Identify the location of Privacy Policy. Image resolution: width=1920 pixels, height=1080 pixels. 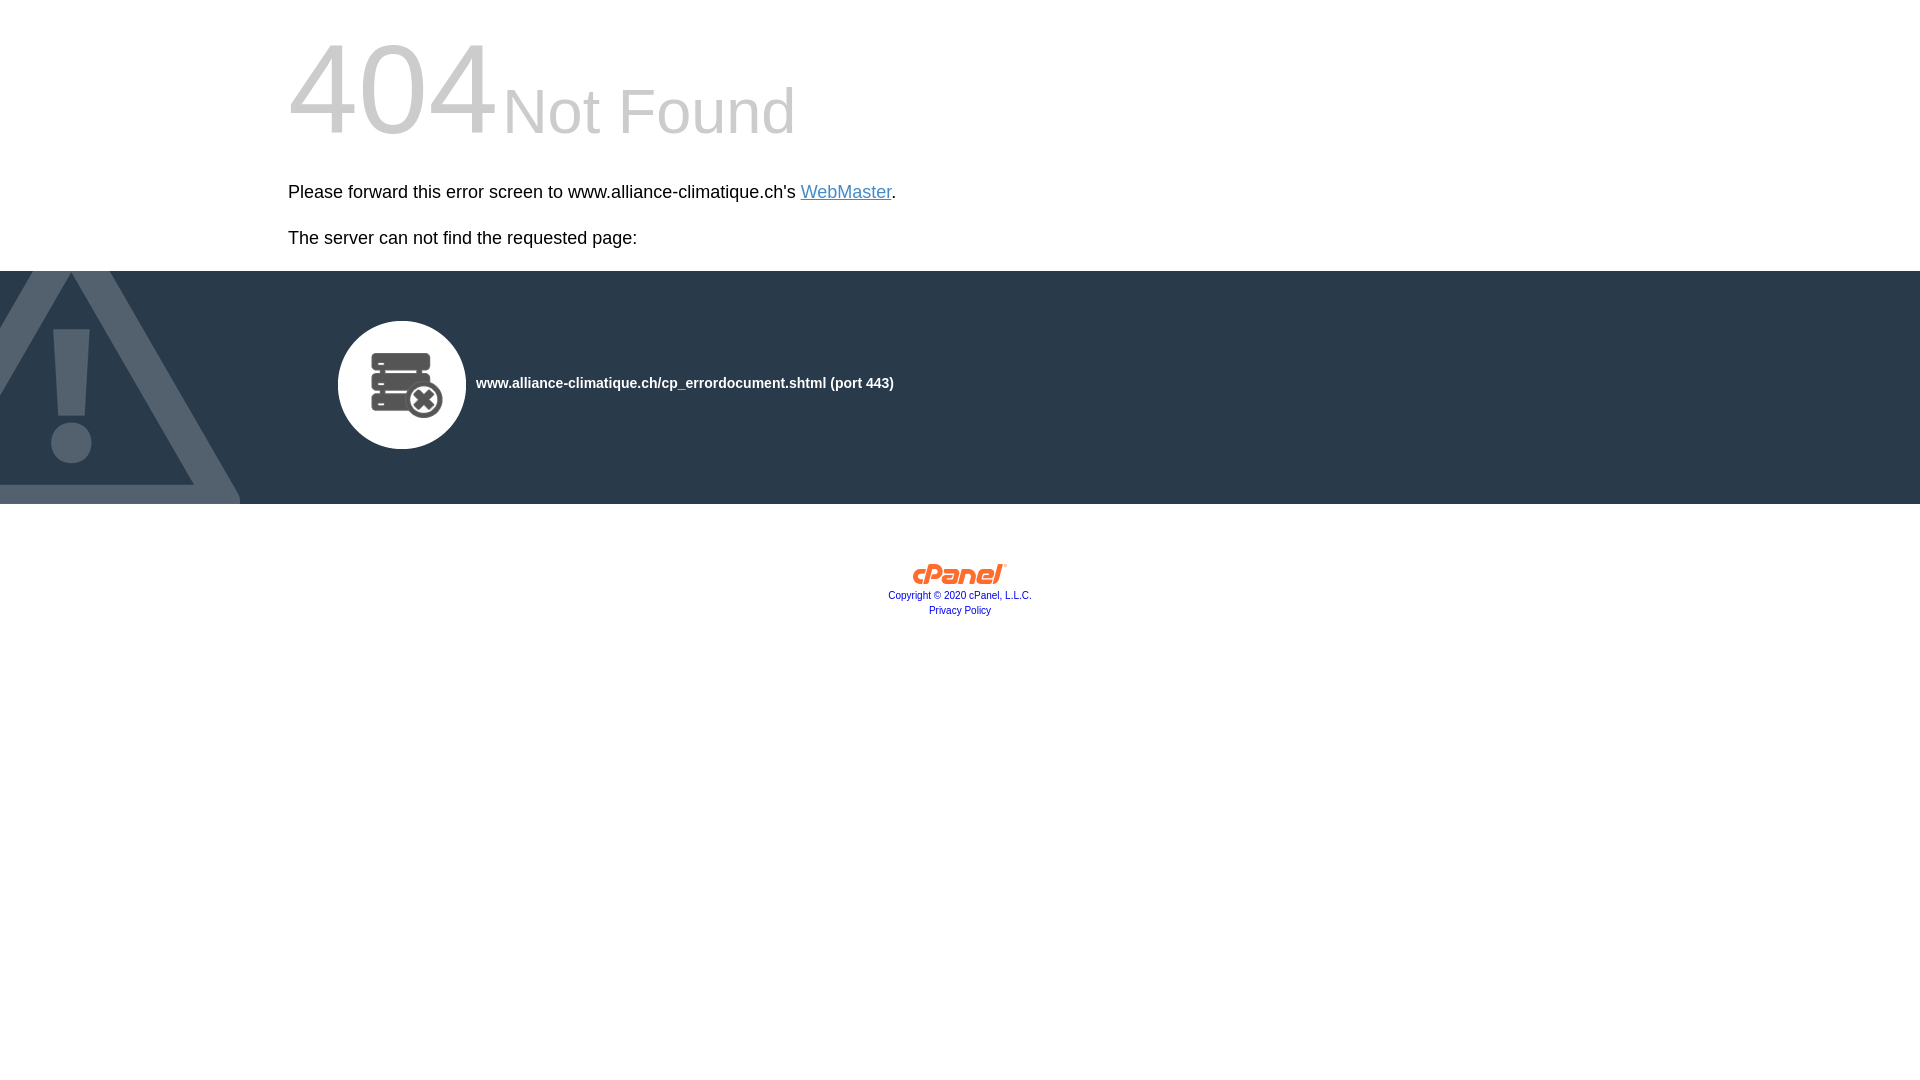
(960, 610).